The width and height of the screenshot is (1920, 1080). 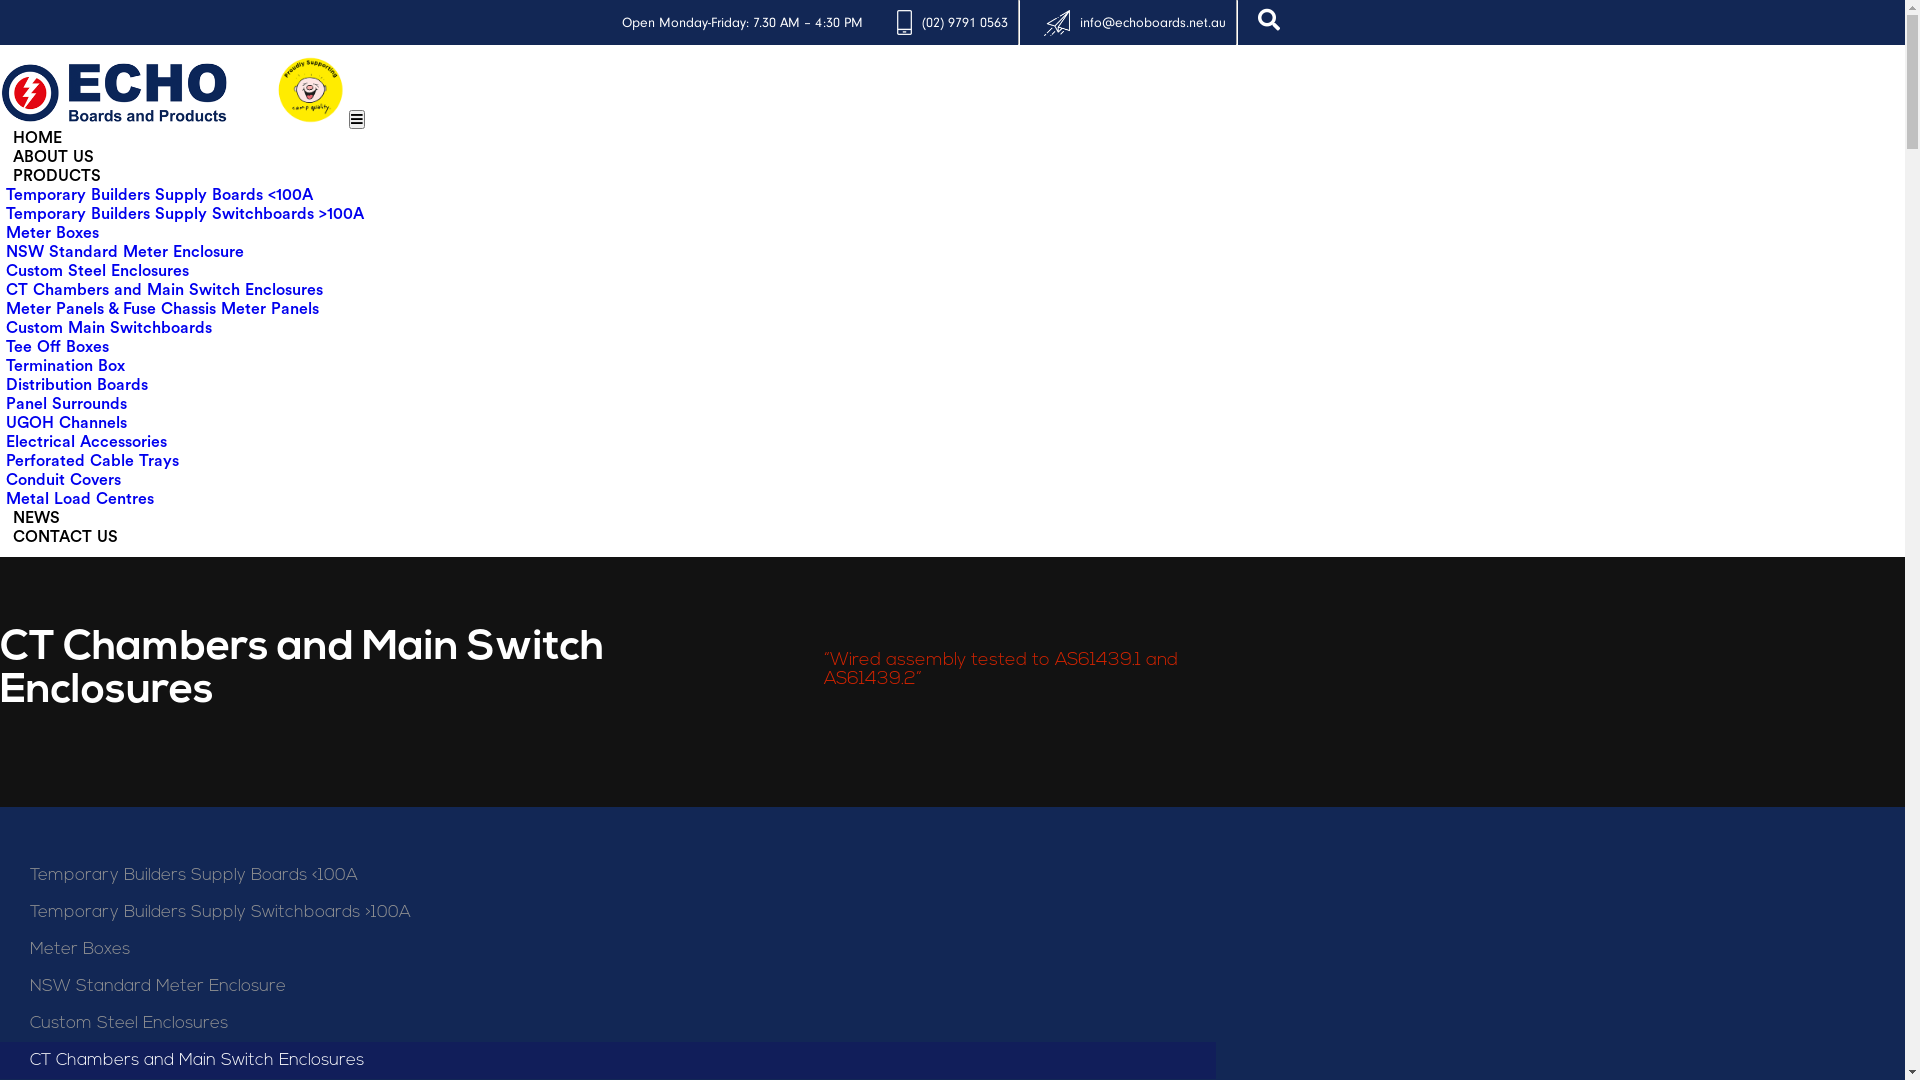 I want to click on info@echoboards.net.au, so click(x=1153, y=22).